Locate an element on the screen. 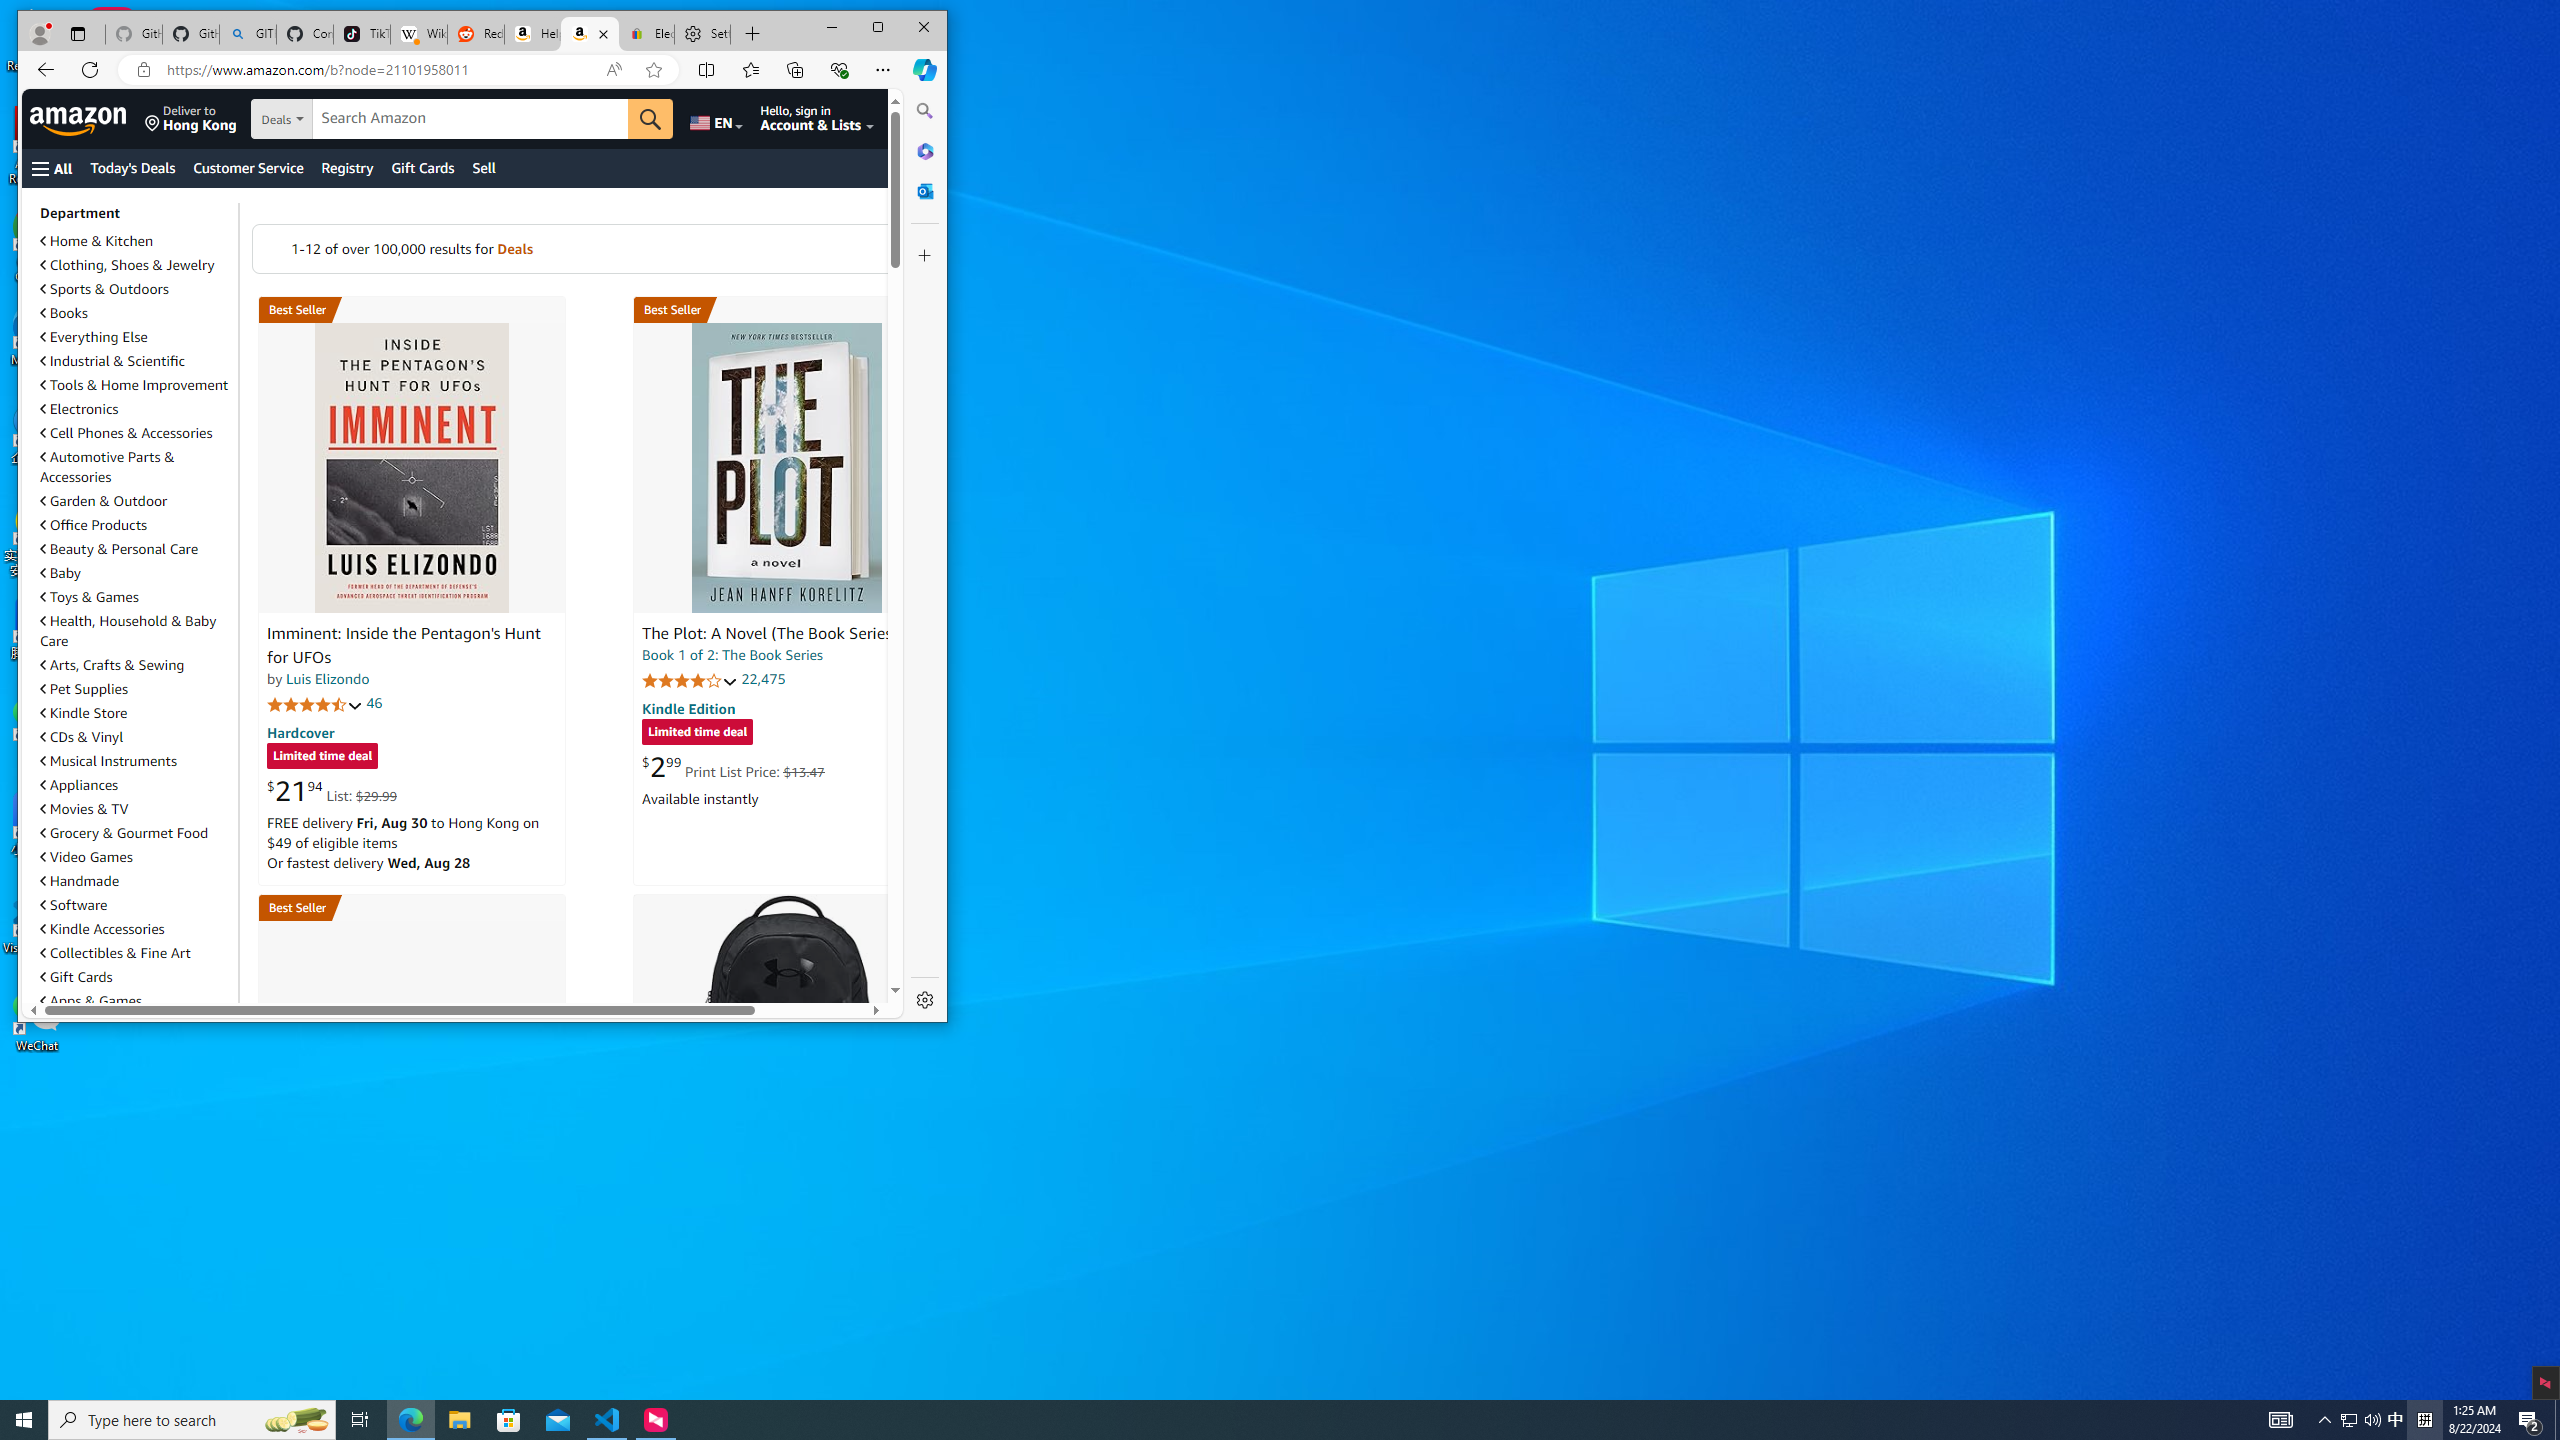 This screenshot has height=1440, width=2560. Everything Else is located at coordinates (94, 336).